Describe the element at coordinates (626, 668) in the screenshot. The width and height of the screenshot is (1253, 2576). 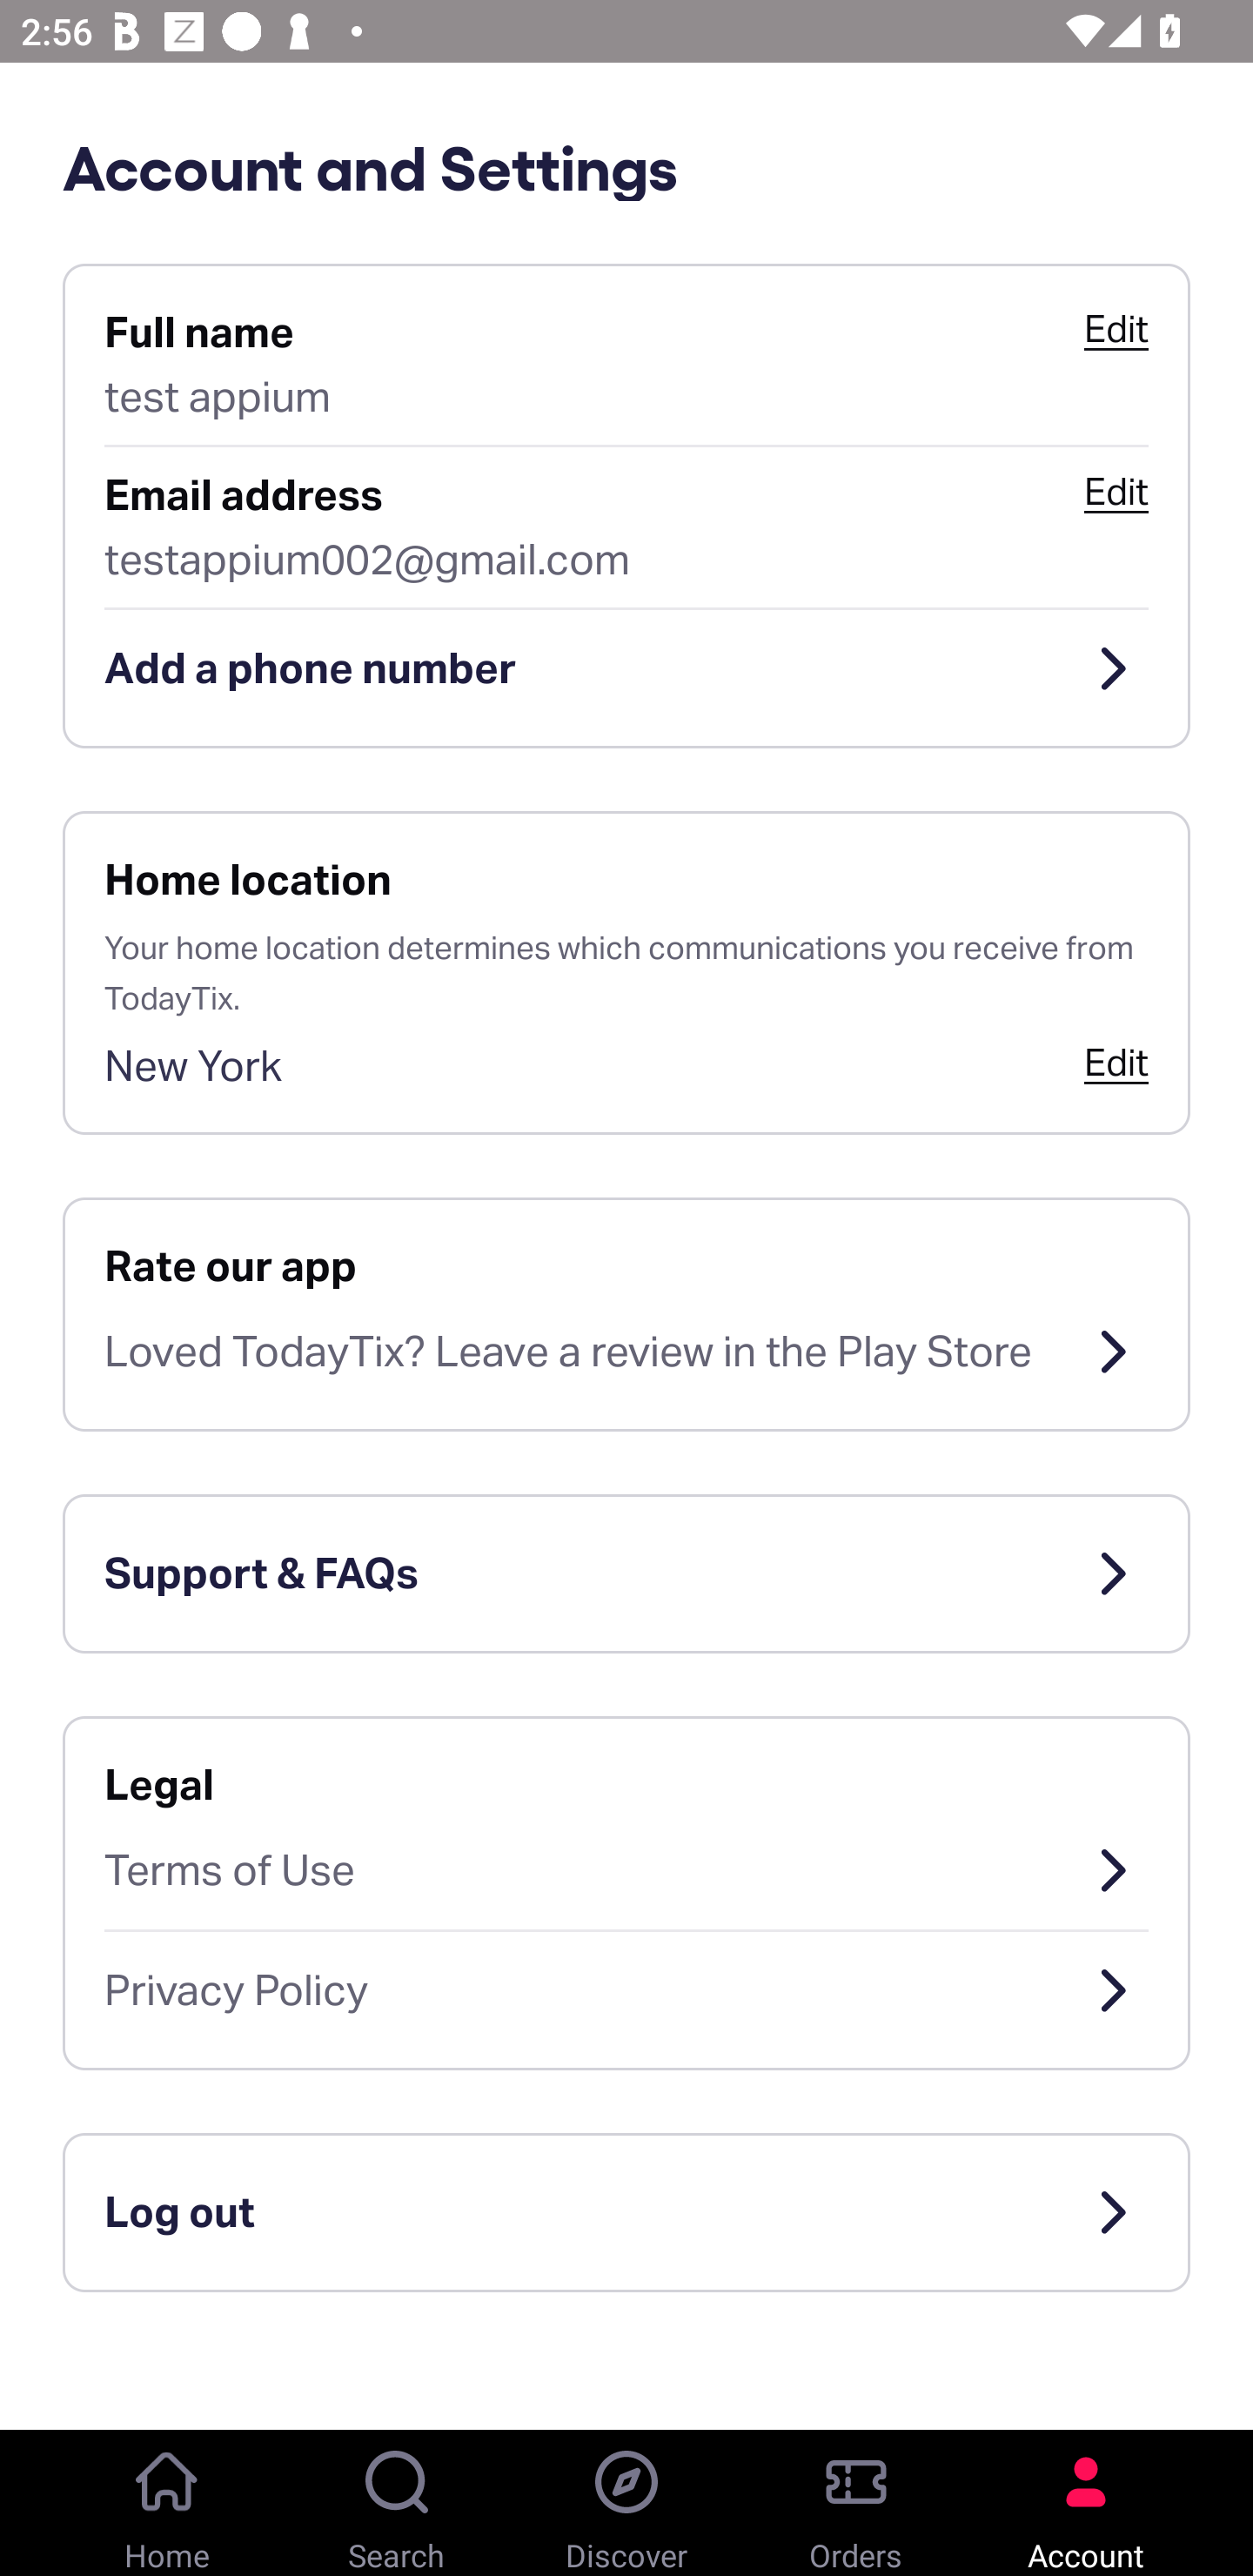
I see `Add a phone number` at that location.